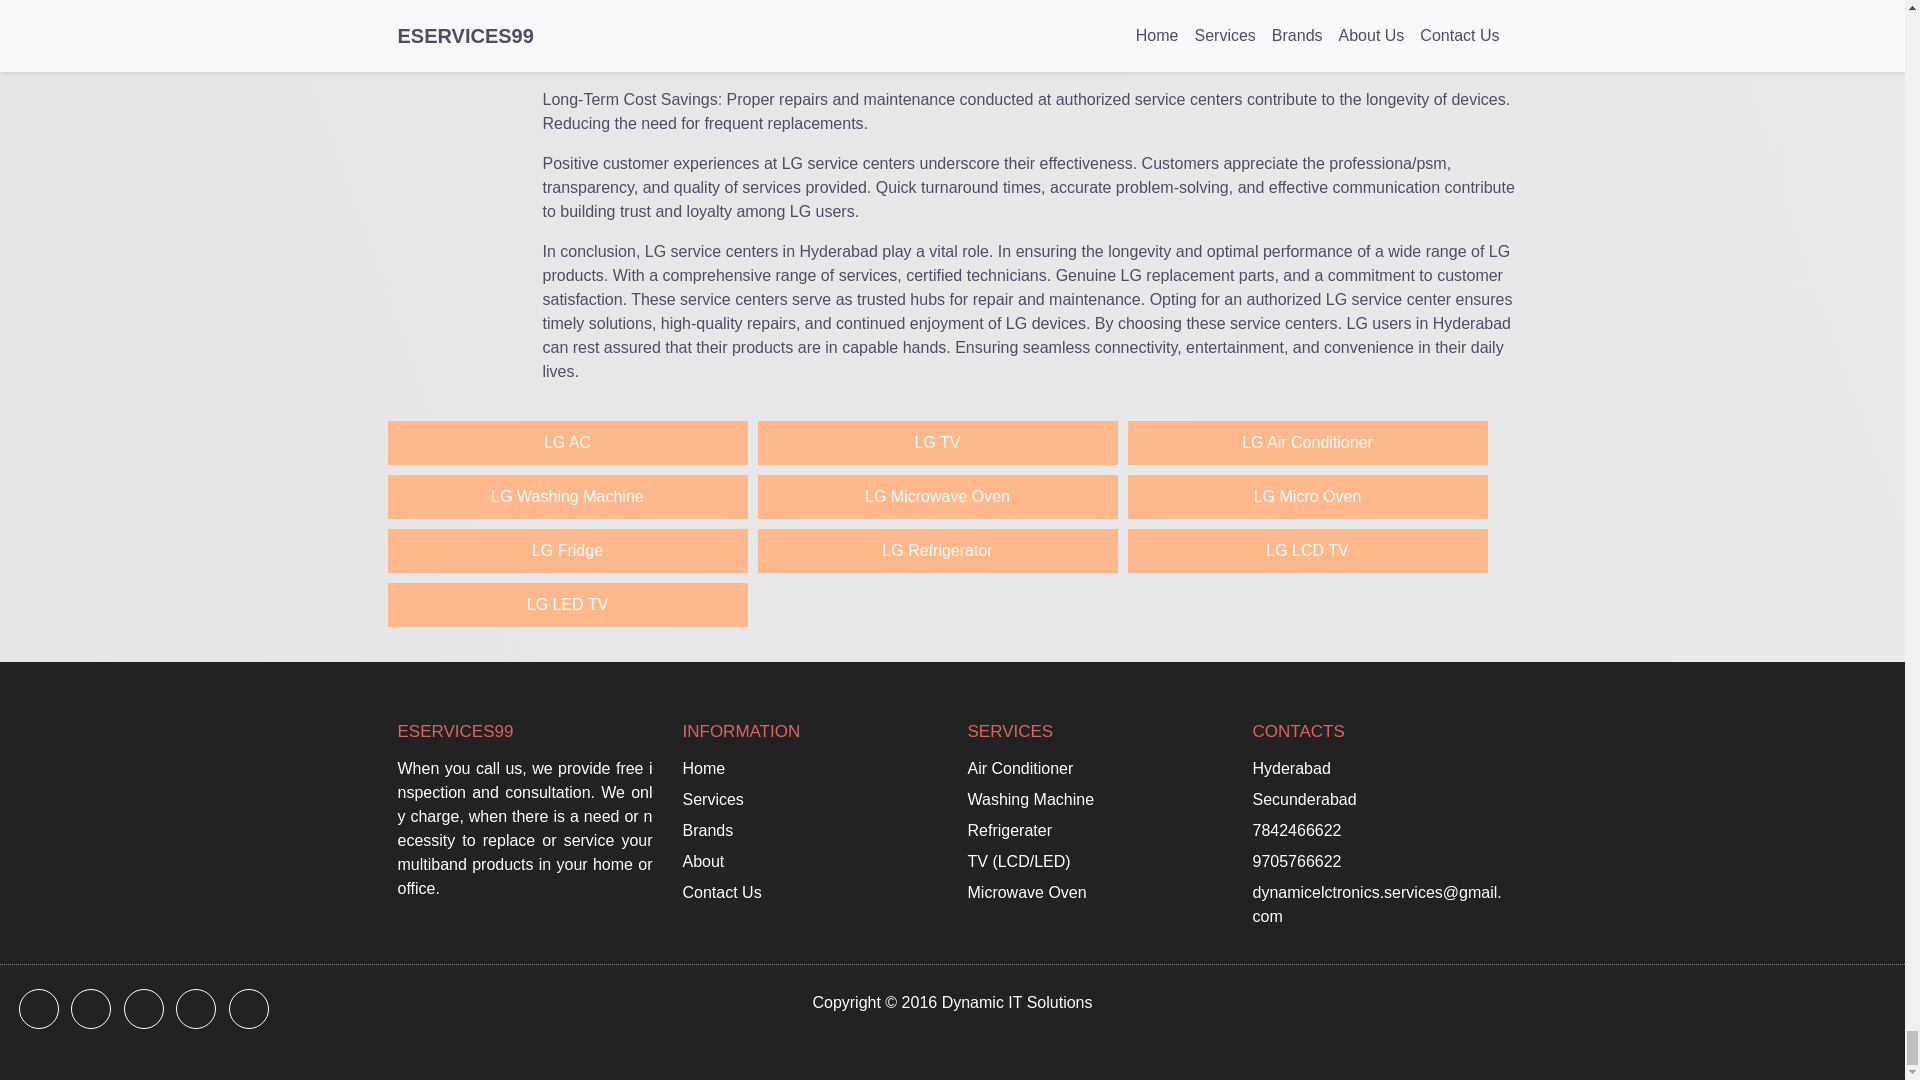  Describe the element at coordinates (702, 861) in the screenshot. I see `About` at that location.